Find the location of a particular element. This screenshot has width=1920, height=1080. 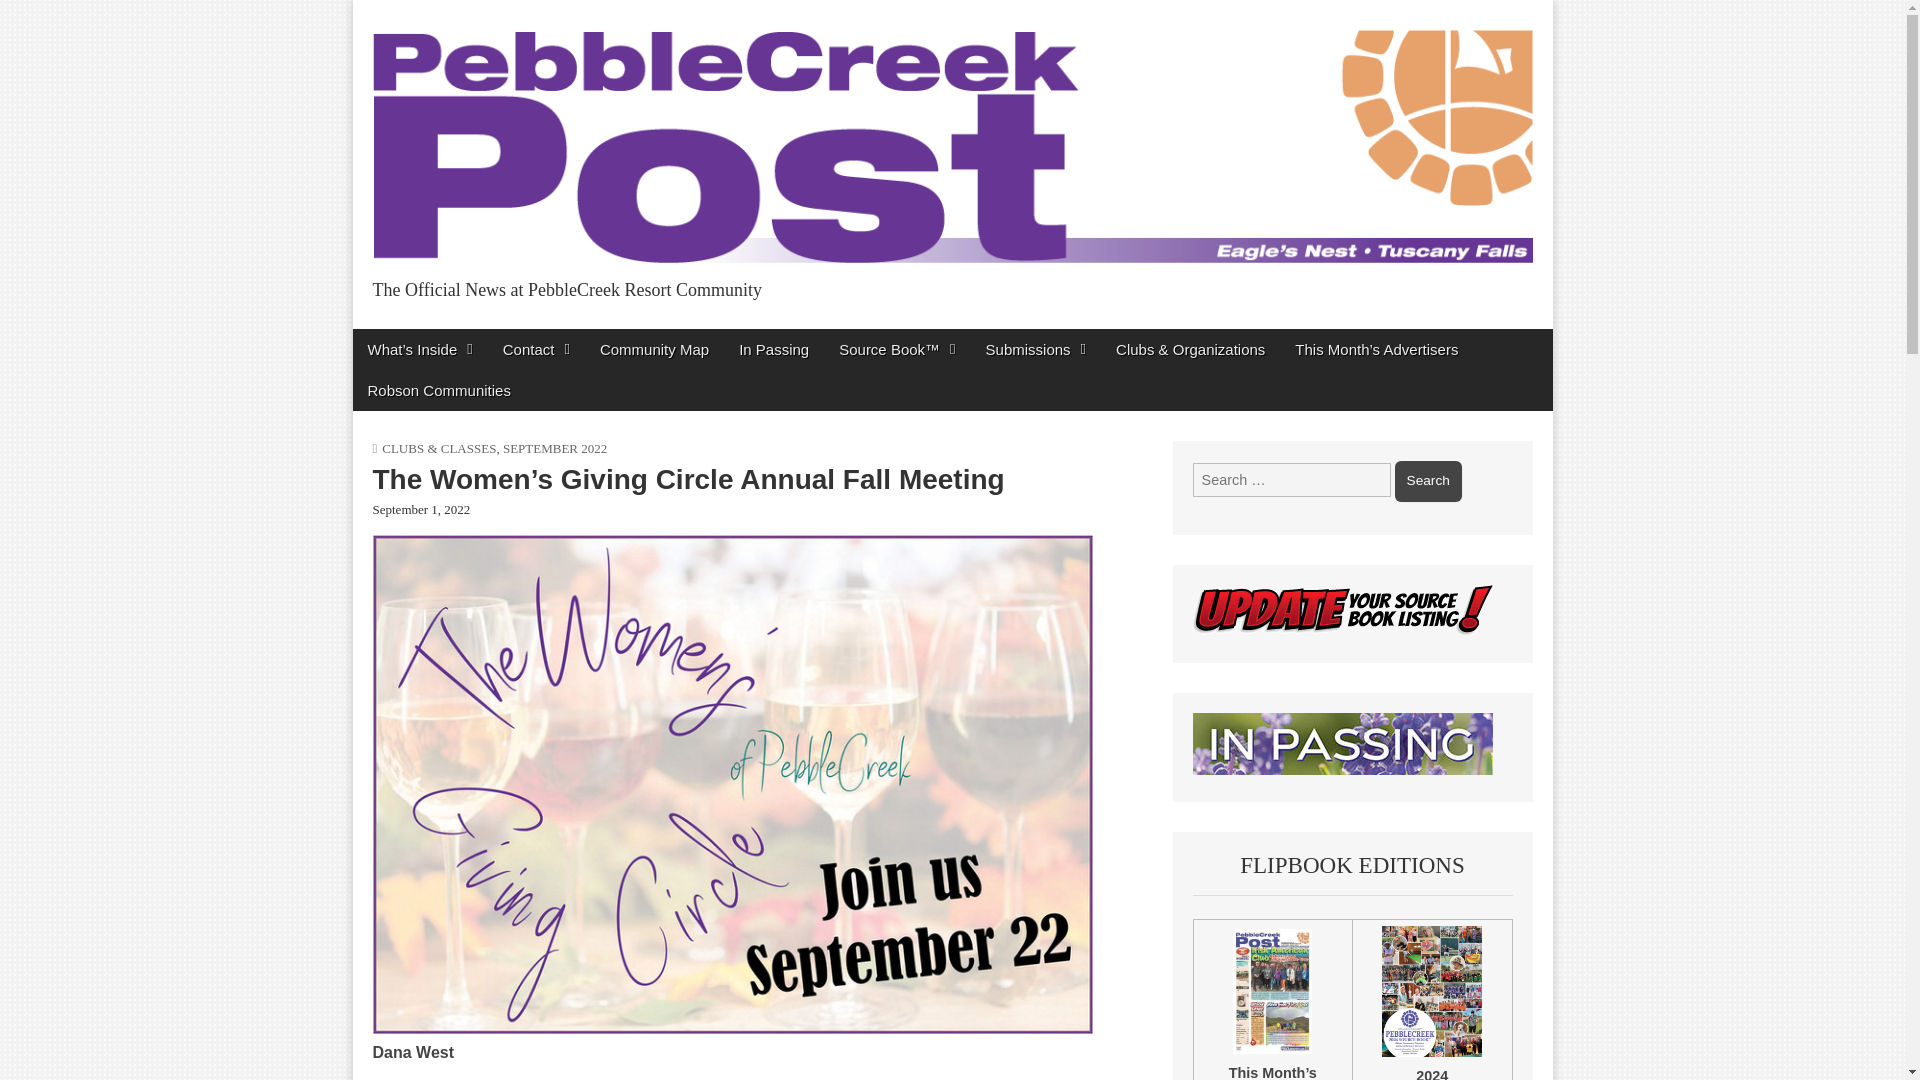

Robson Communities is located at coordinates (438, 390).